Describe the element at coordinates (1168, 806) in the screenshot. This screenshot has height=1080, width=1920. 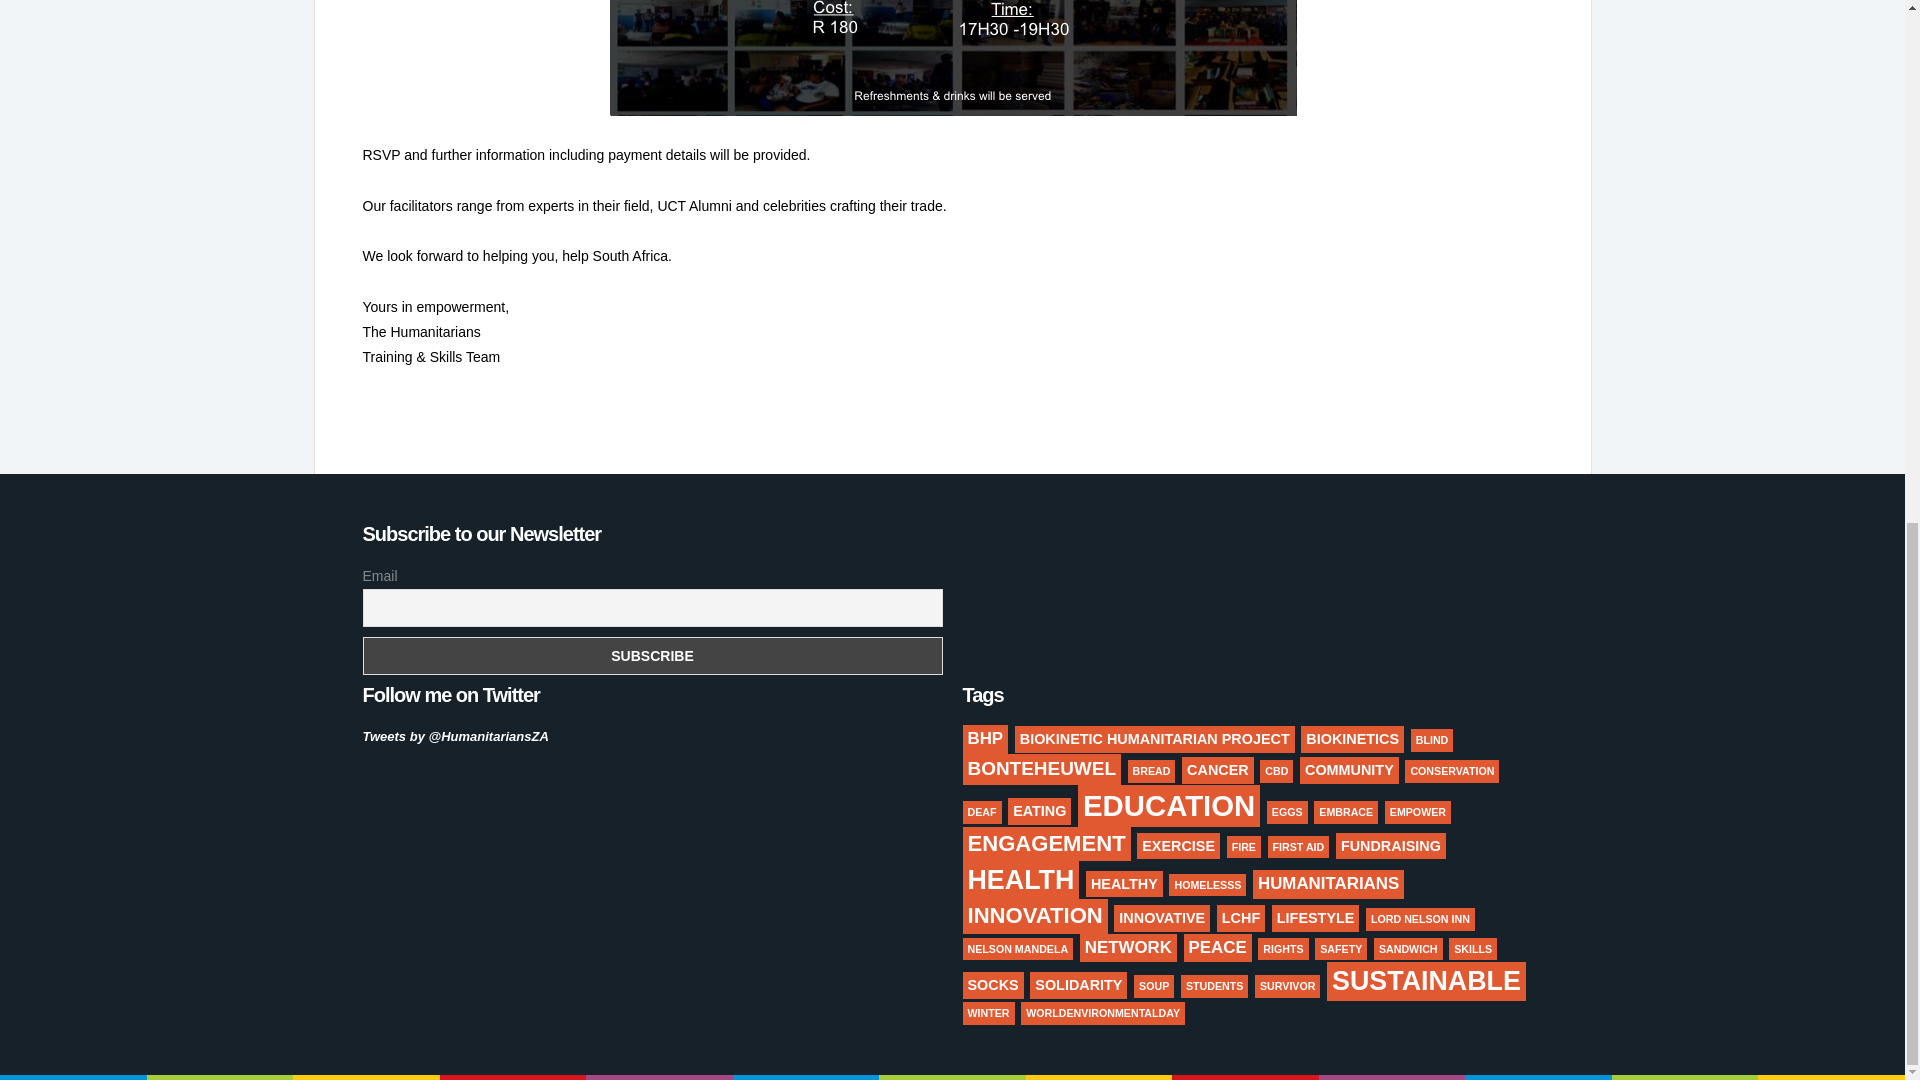
I see `EDUCATION` at that location.